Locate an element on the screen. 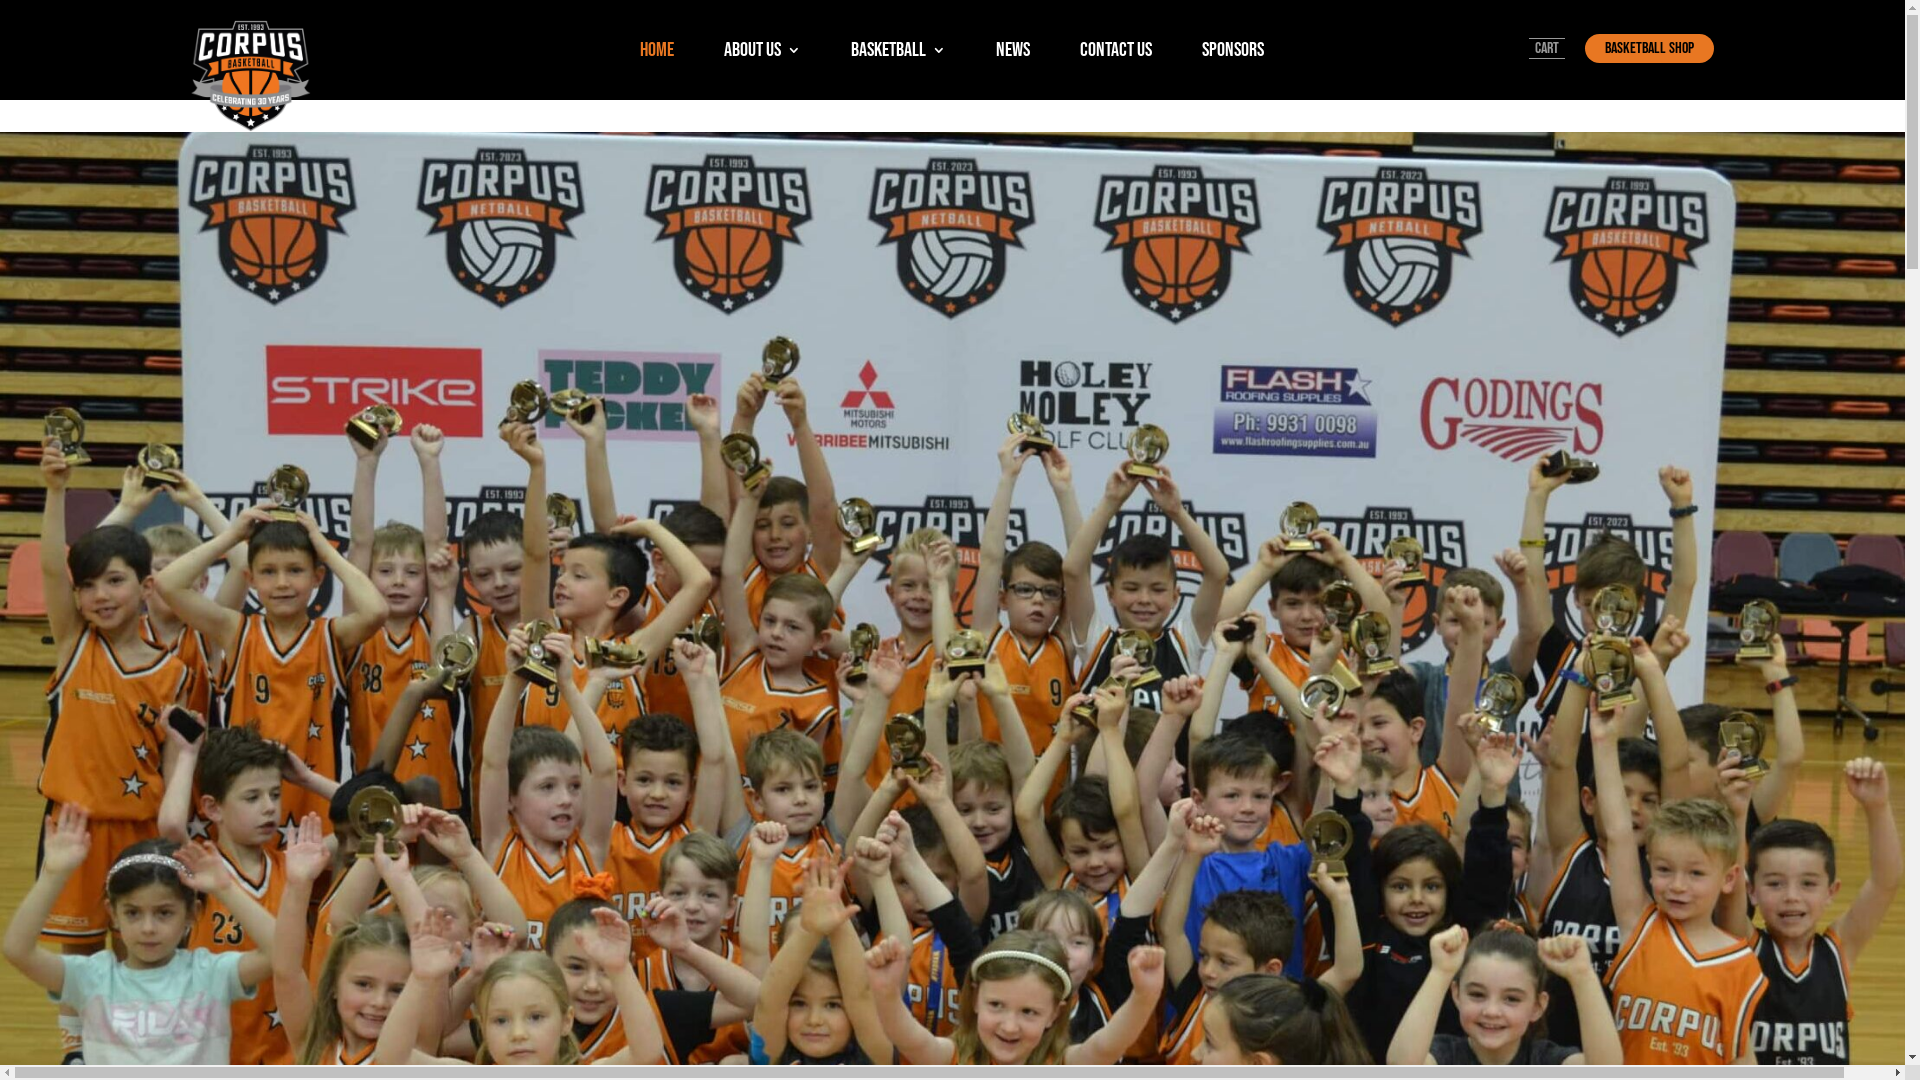  SPONSORS is located at coordinates (1233, 54).